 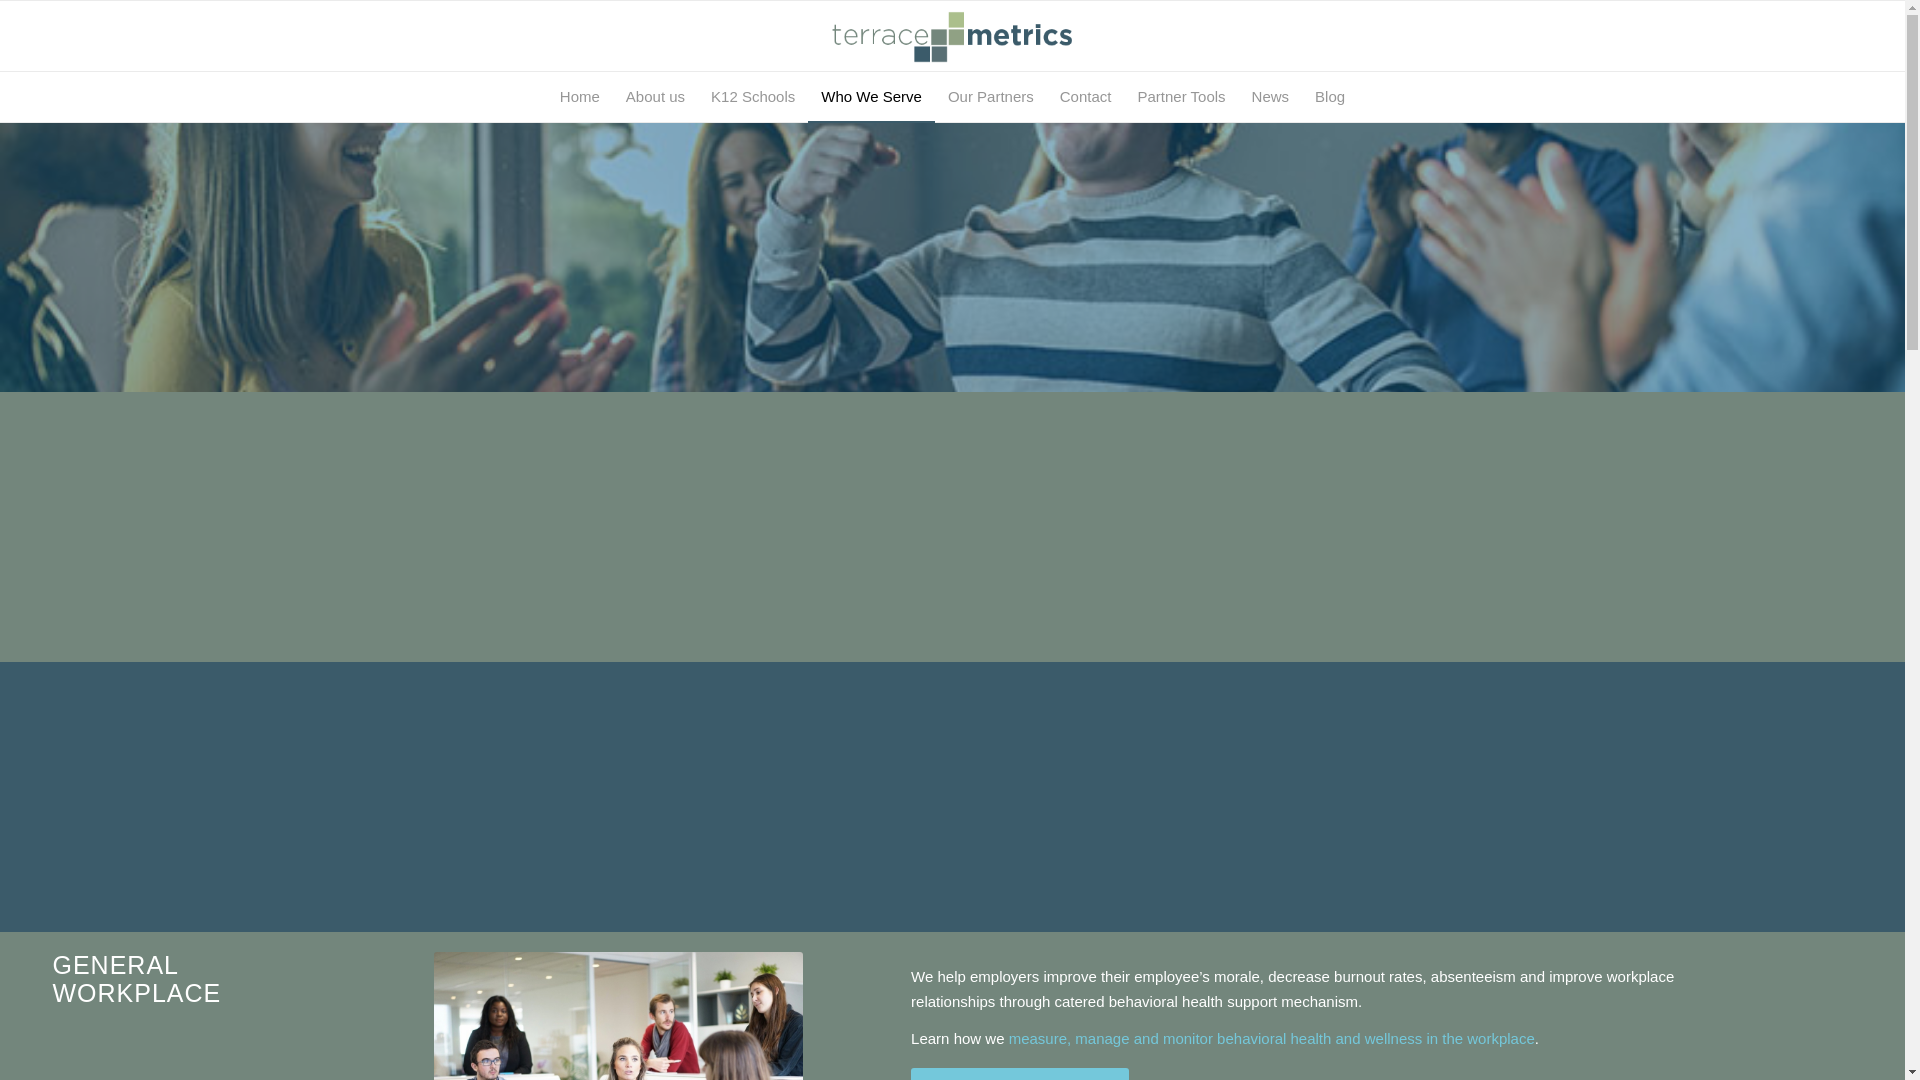 I want to click on Who We Serve, so click(x=872, y=97).